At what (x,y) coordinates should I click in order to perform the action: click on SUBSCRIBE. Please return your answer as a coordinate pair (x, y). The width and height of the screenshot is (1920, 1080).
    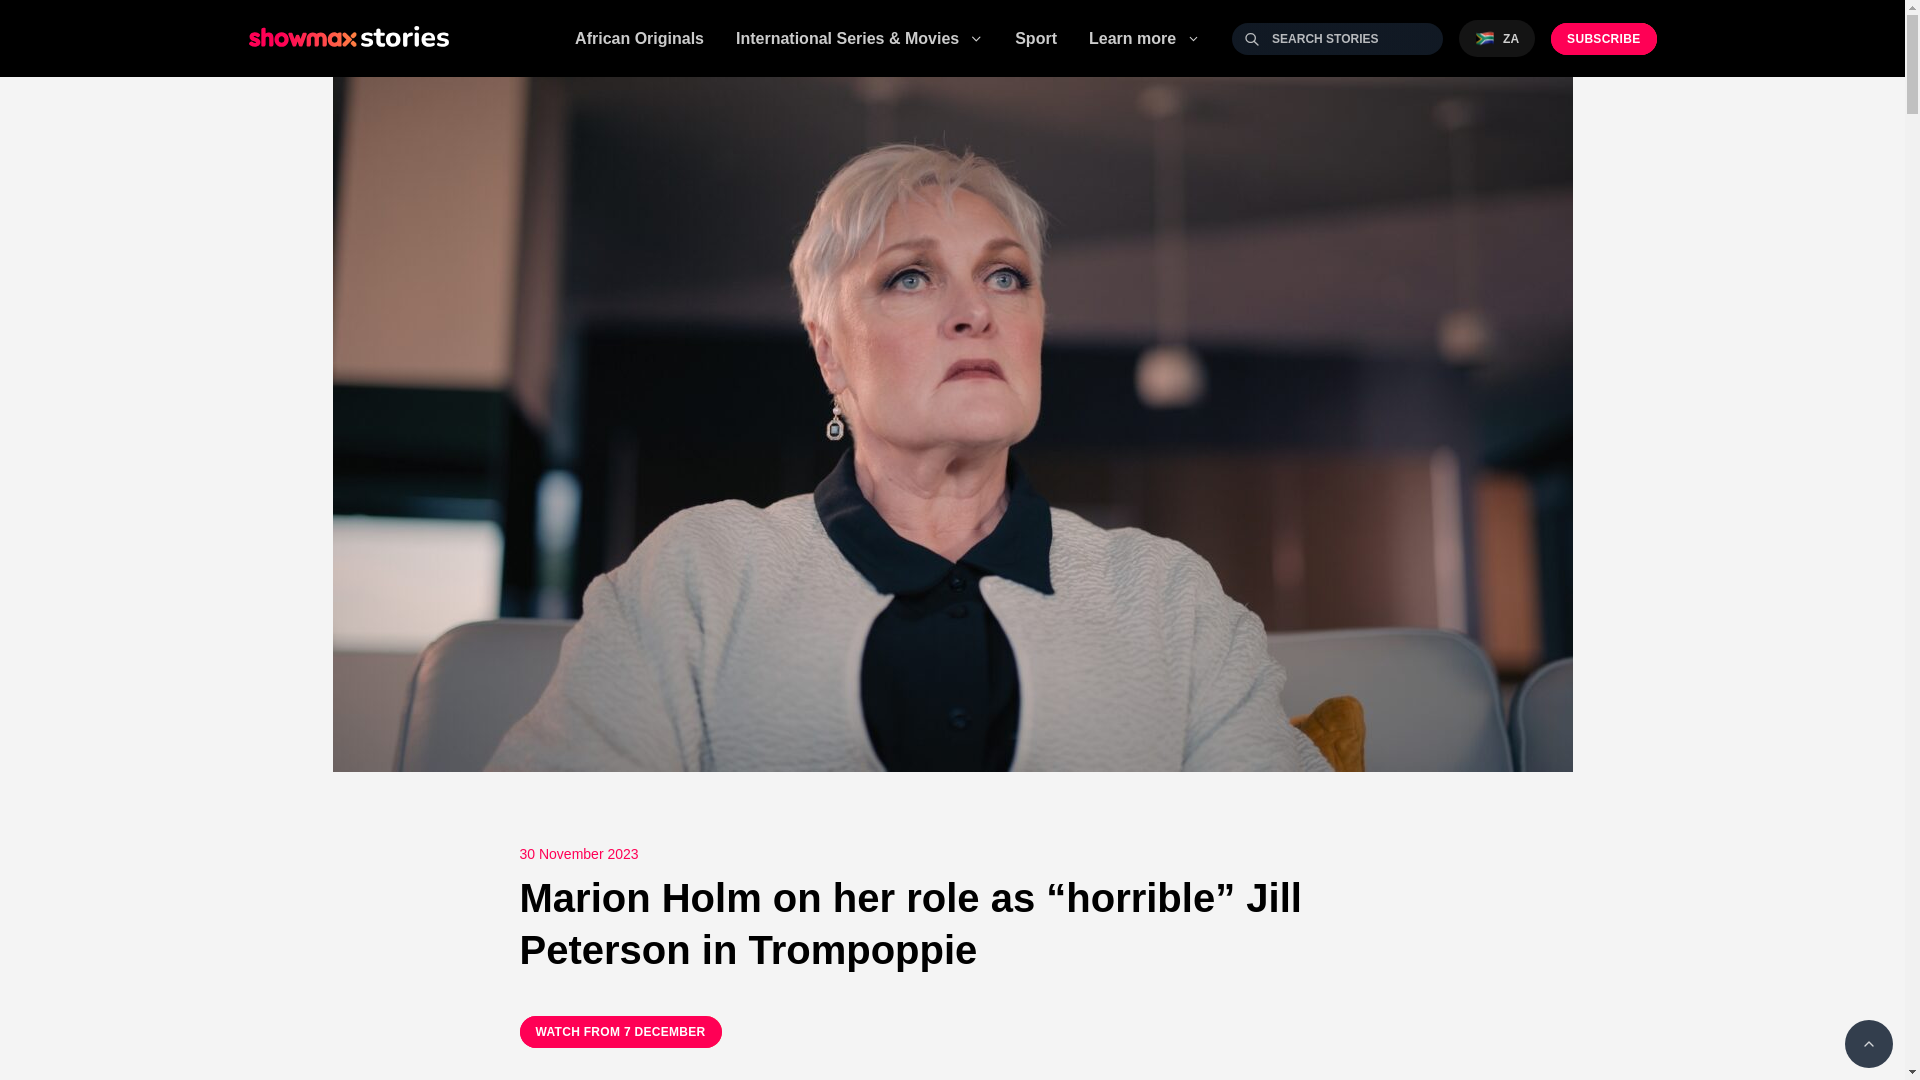
    Looking at the image, I should click on (1603, 38).